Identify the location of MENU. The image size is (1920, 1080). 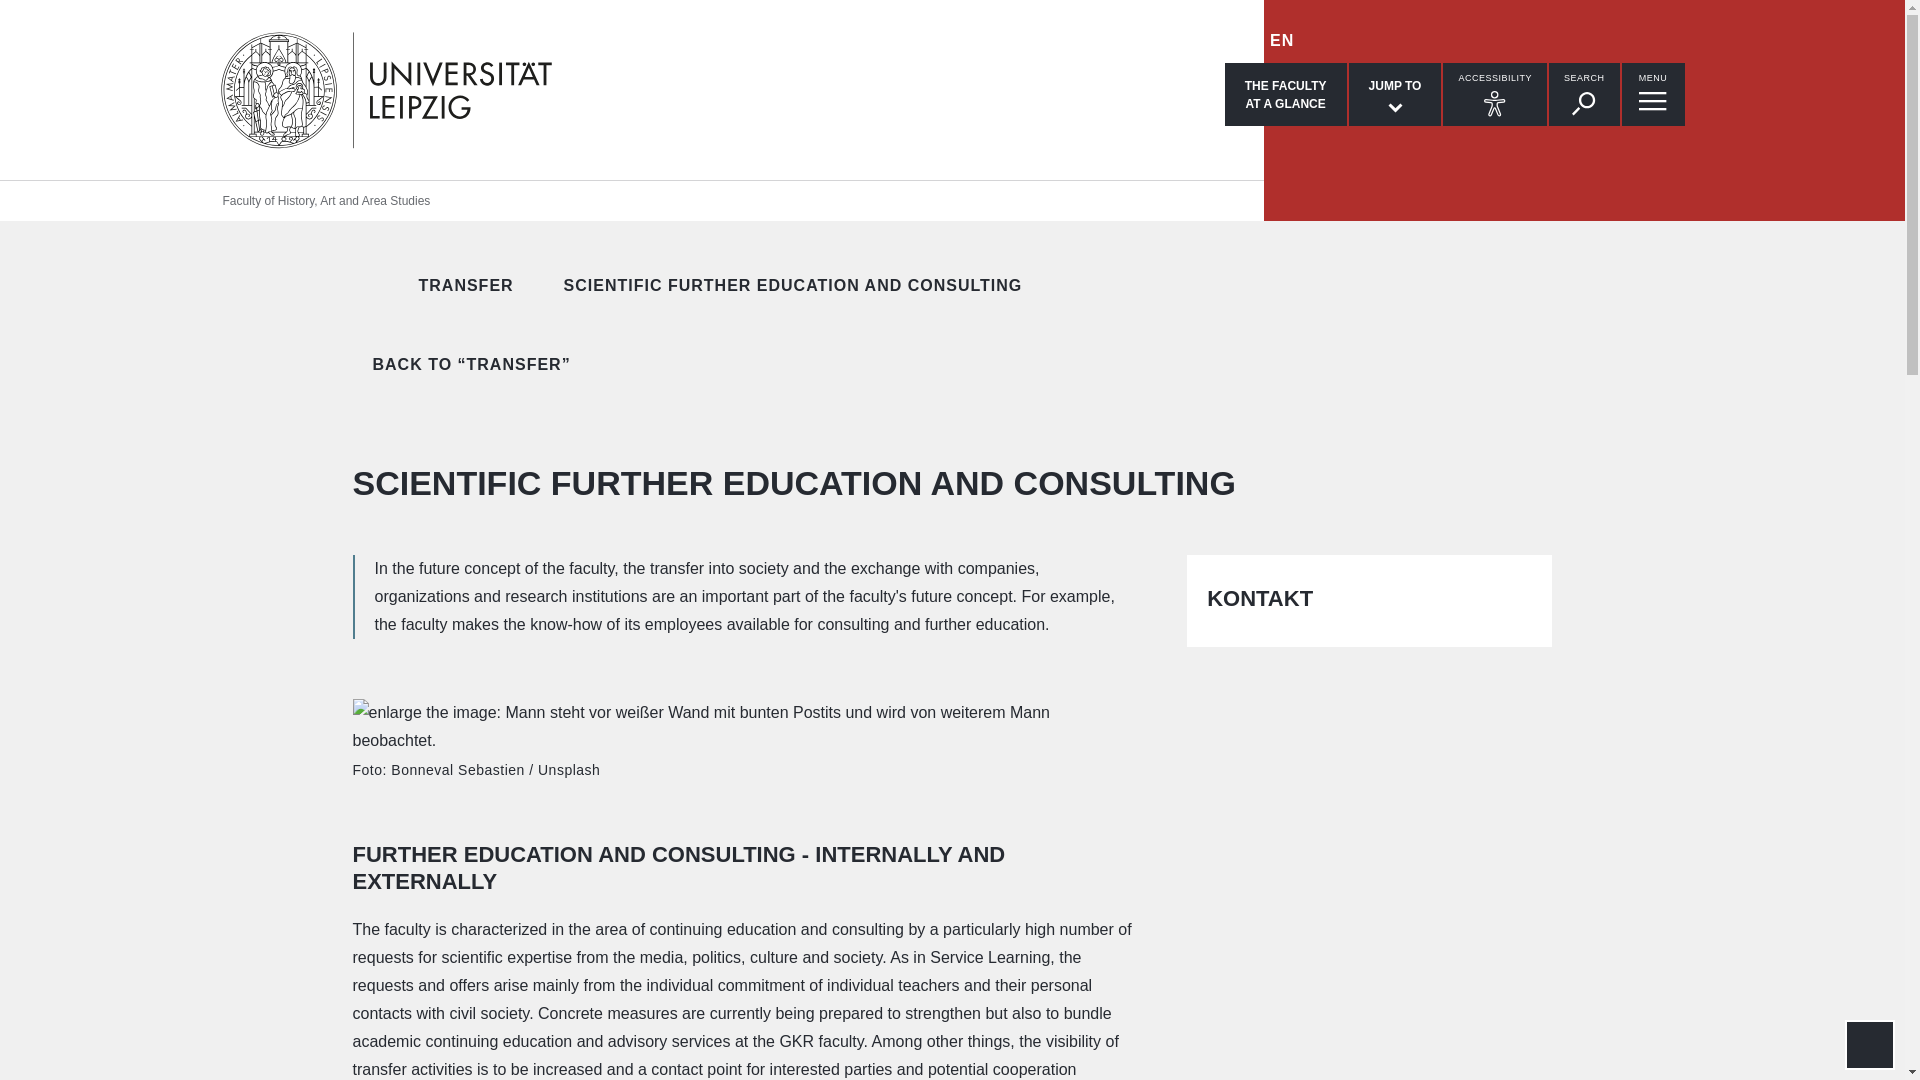
(1654, 94).